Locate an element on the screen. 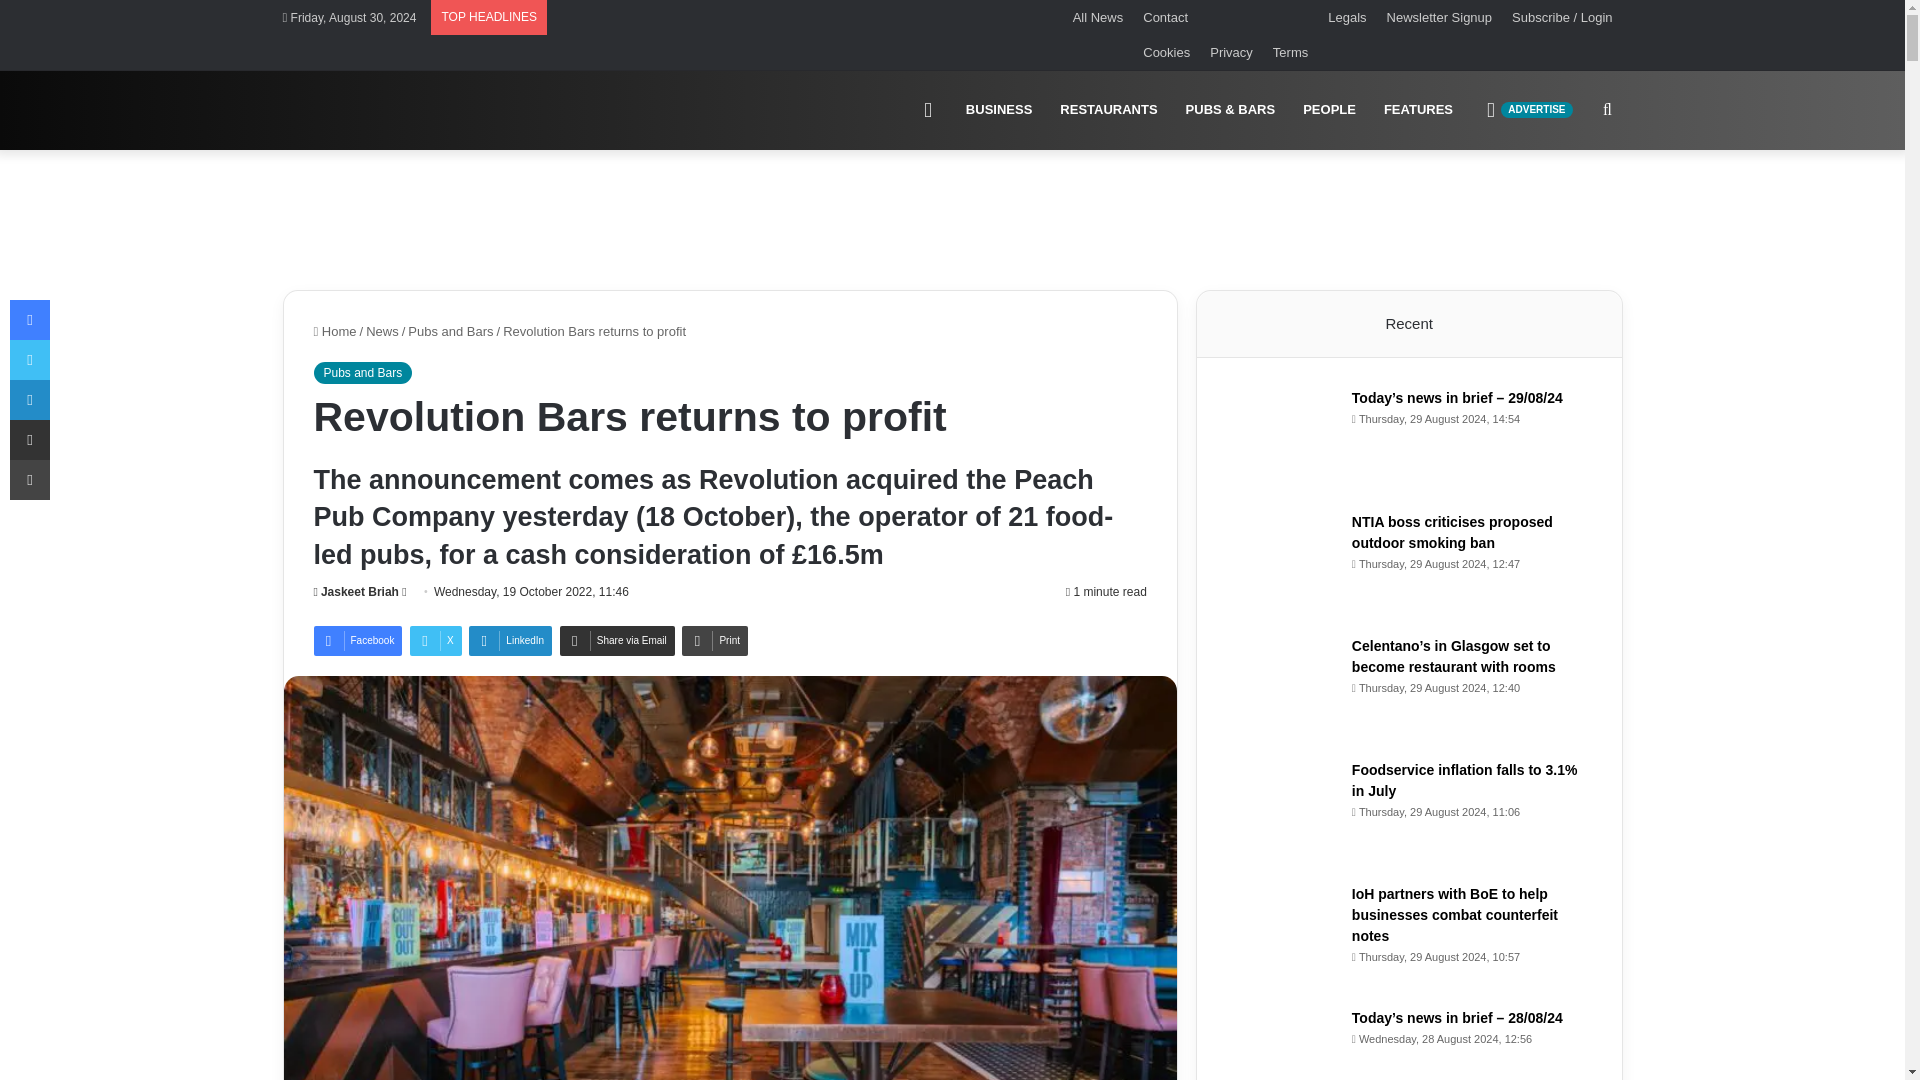 The height and width of the screenshot is (1080, 1920). RESTAURANTS is located at coordinates (510, 640).